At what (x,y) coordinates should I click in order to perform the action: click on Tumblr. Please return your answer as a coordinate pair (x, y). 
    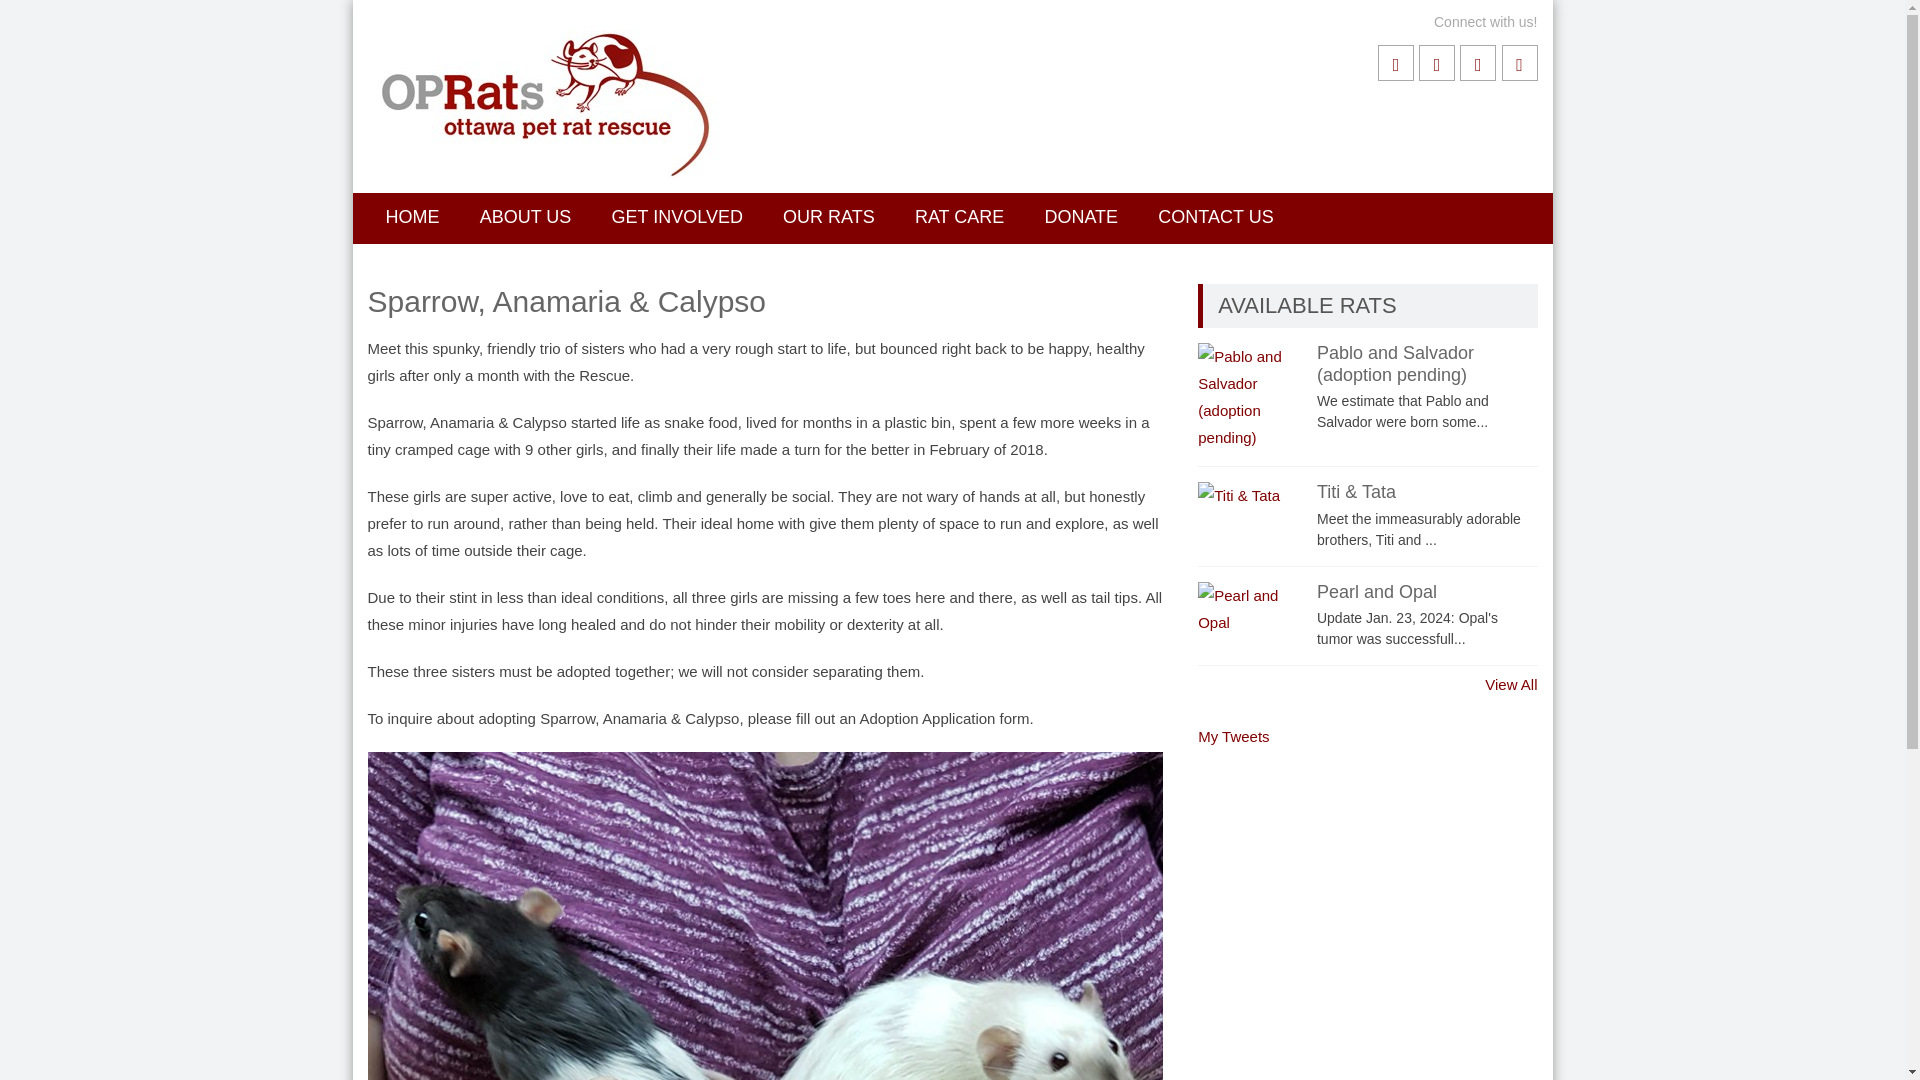
    Looking at the image, I should click on (1519, 63).